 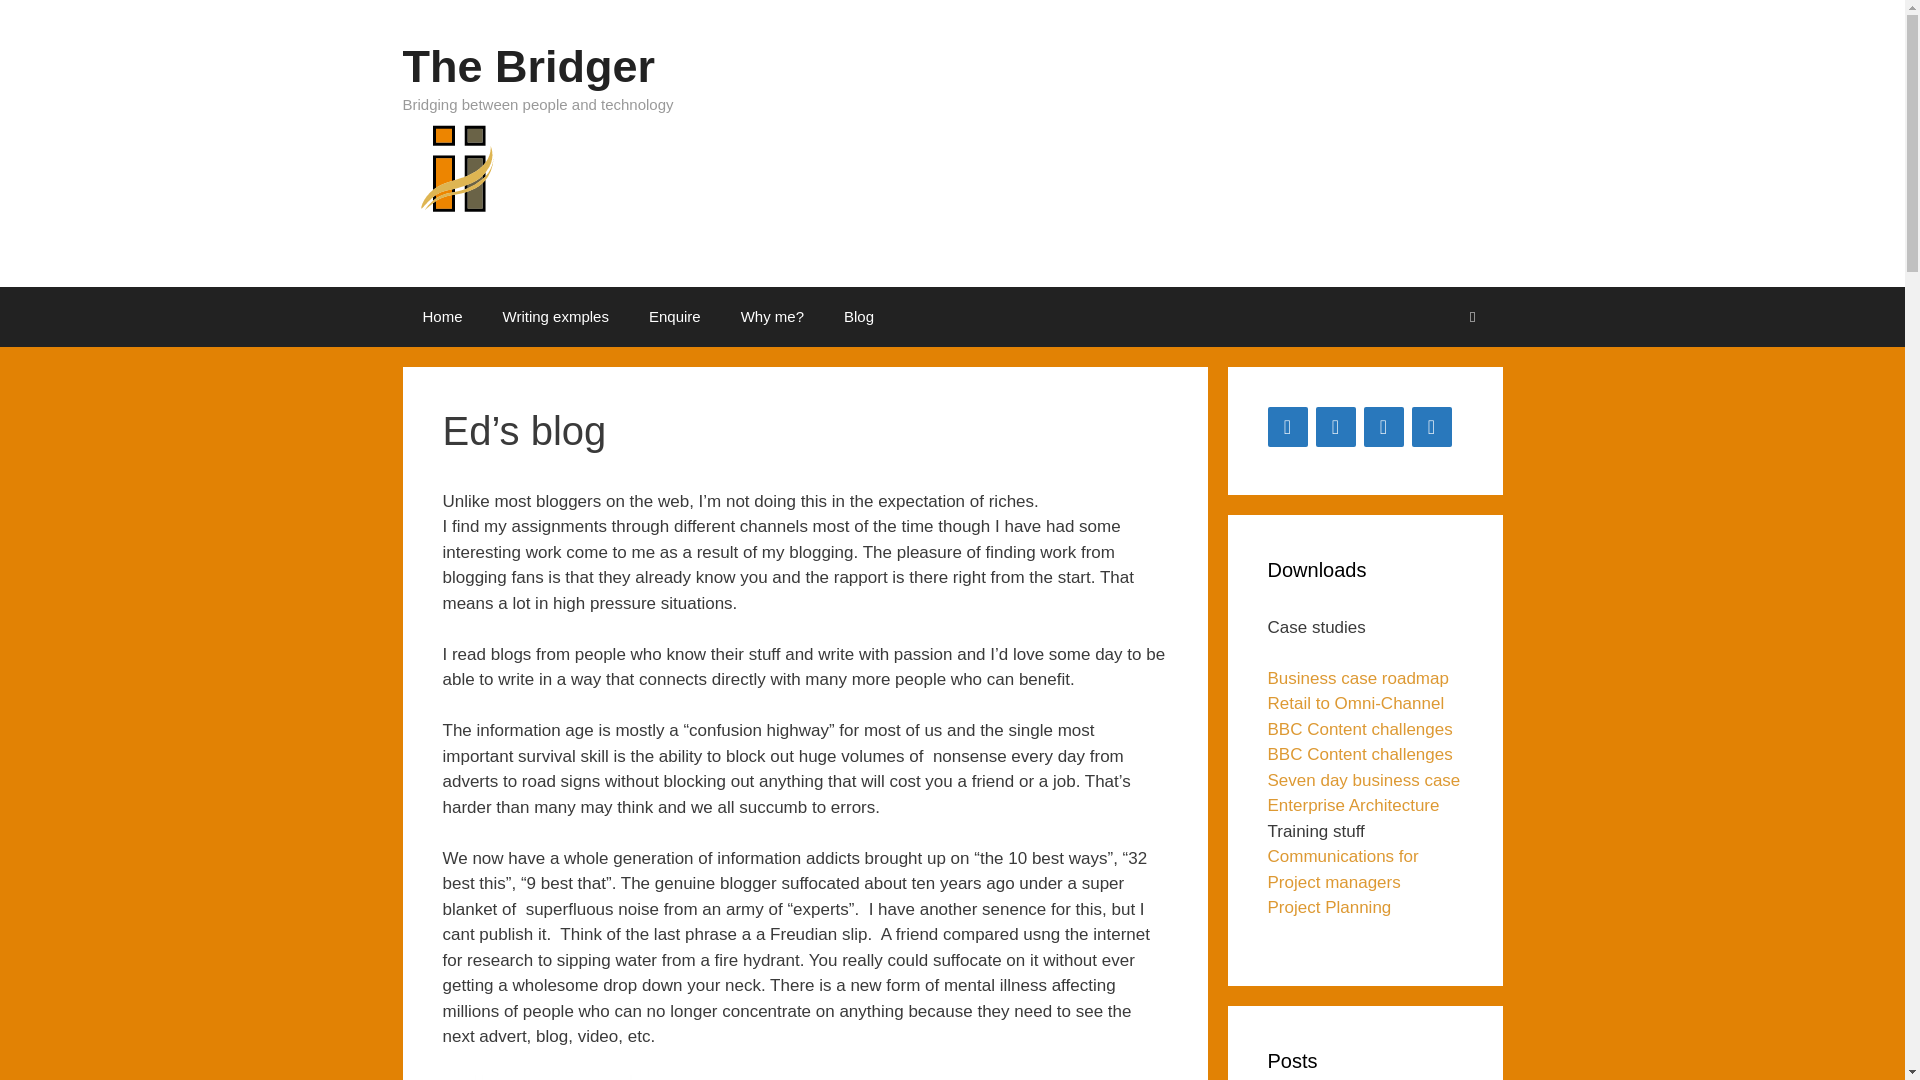 I want to click on BBC Content challenges, so click(x=1360, y=754).